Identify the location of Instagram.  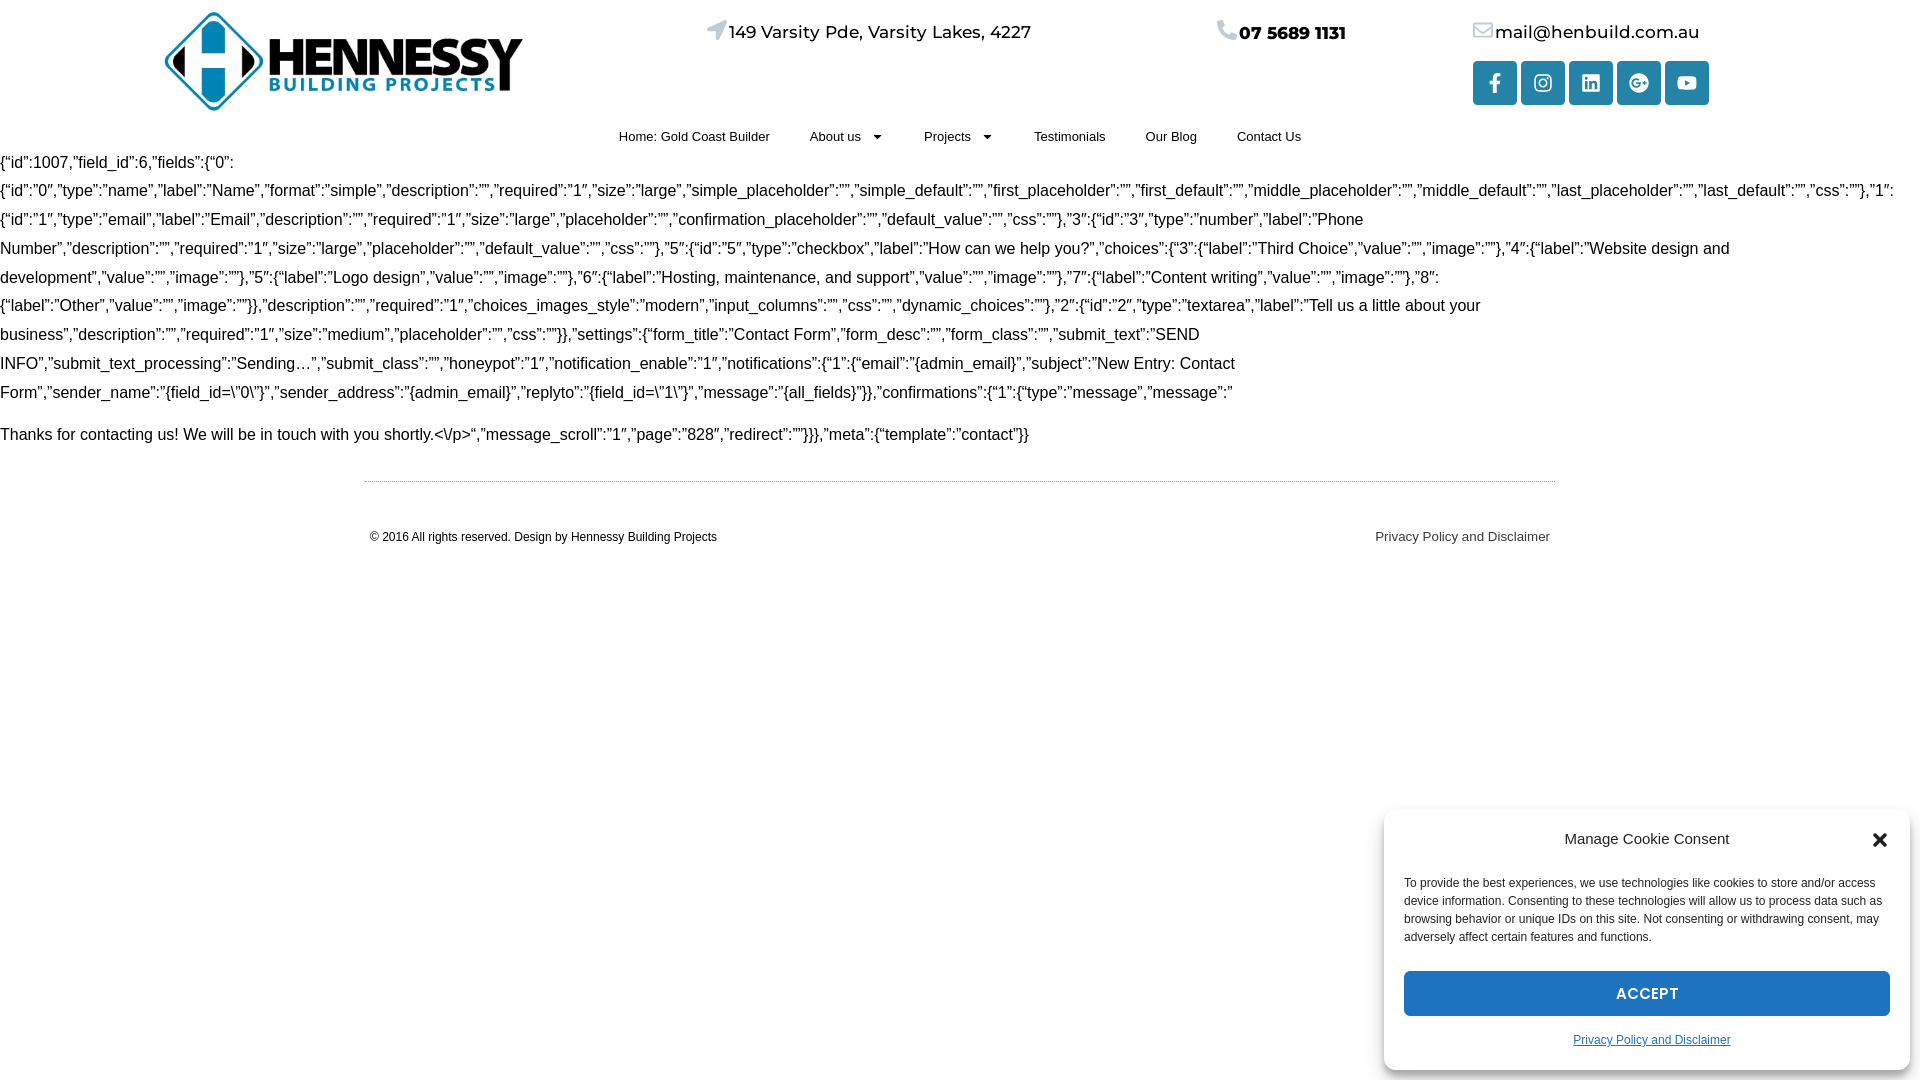
(1543, 82).